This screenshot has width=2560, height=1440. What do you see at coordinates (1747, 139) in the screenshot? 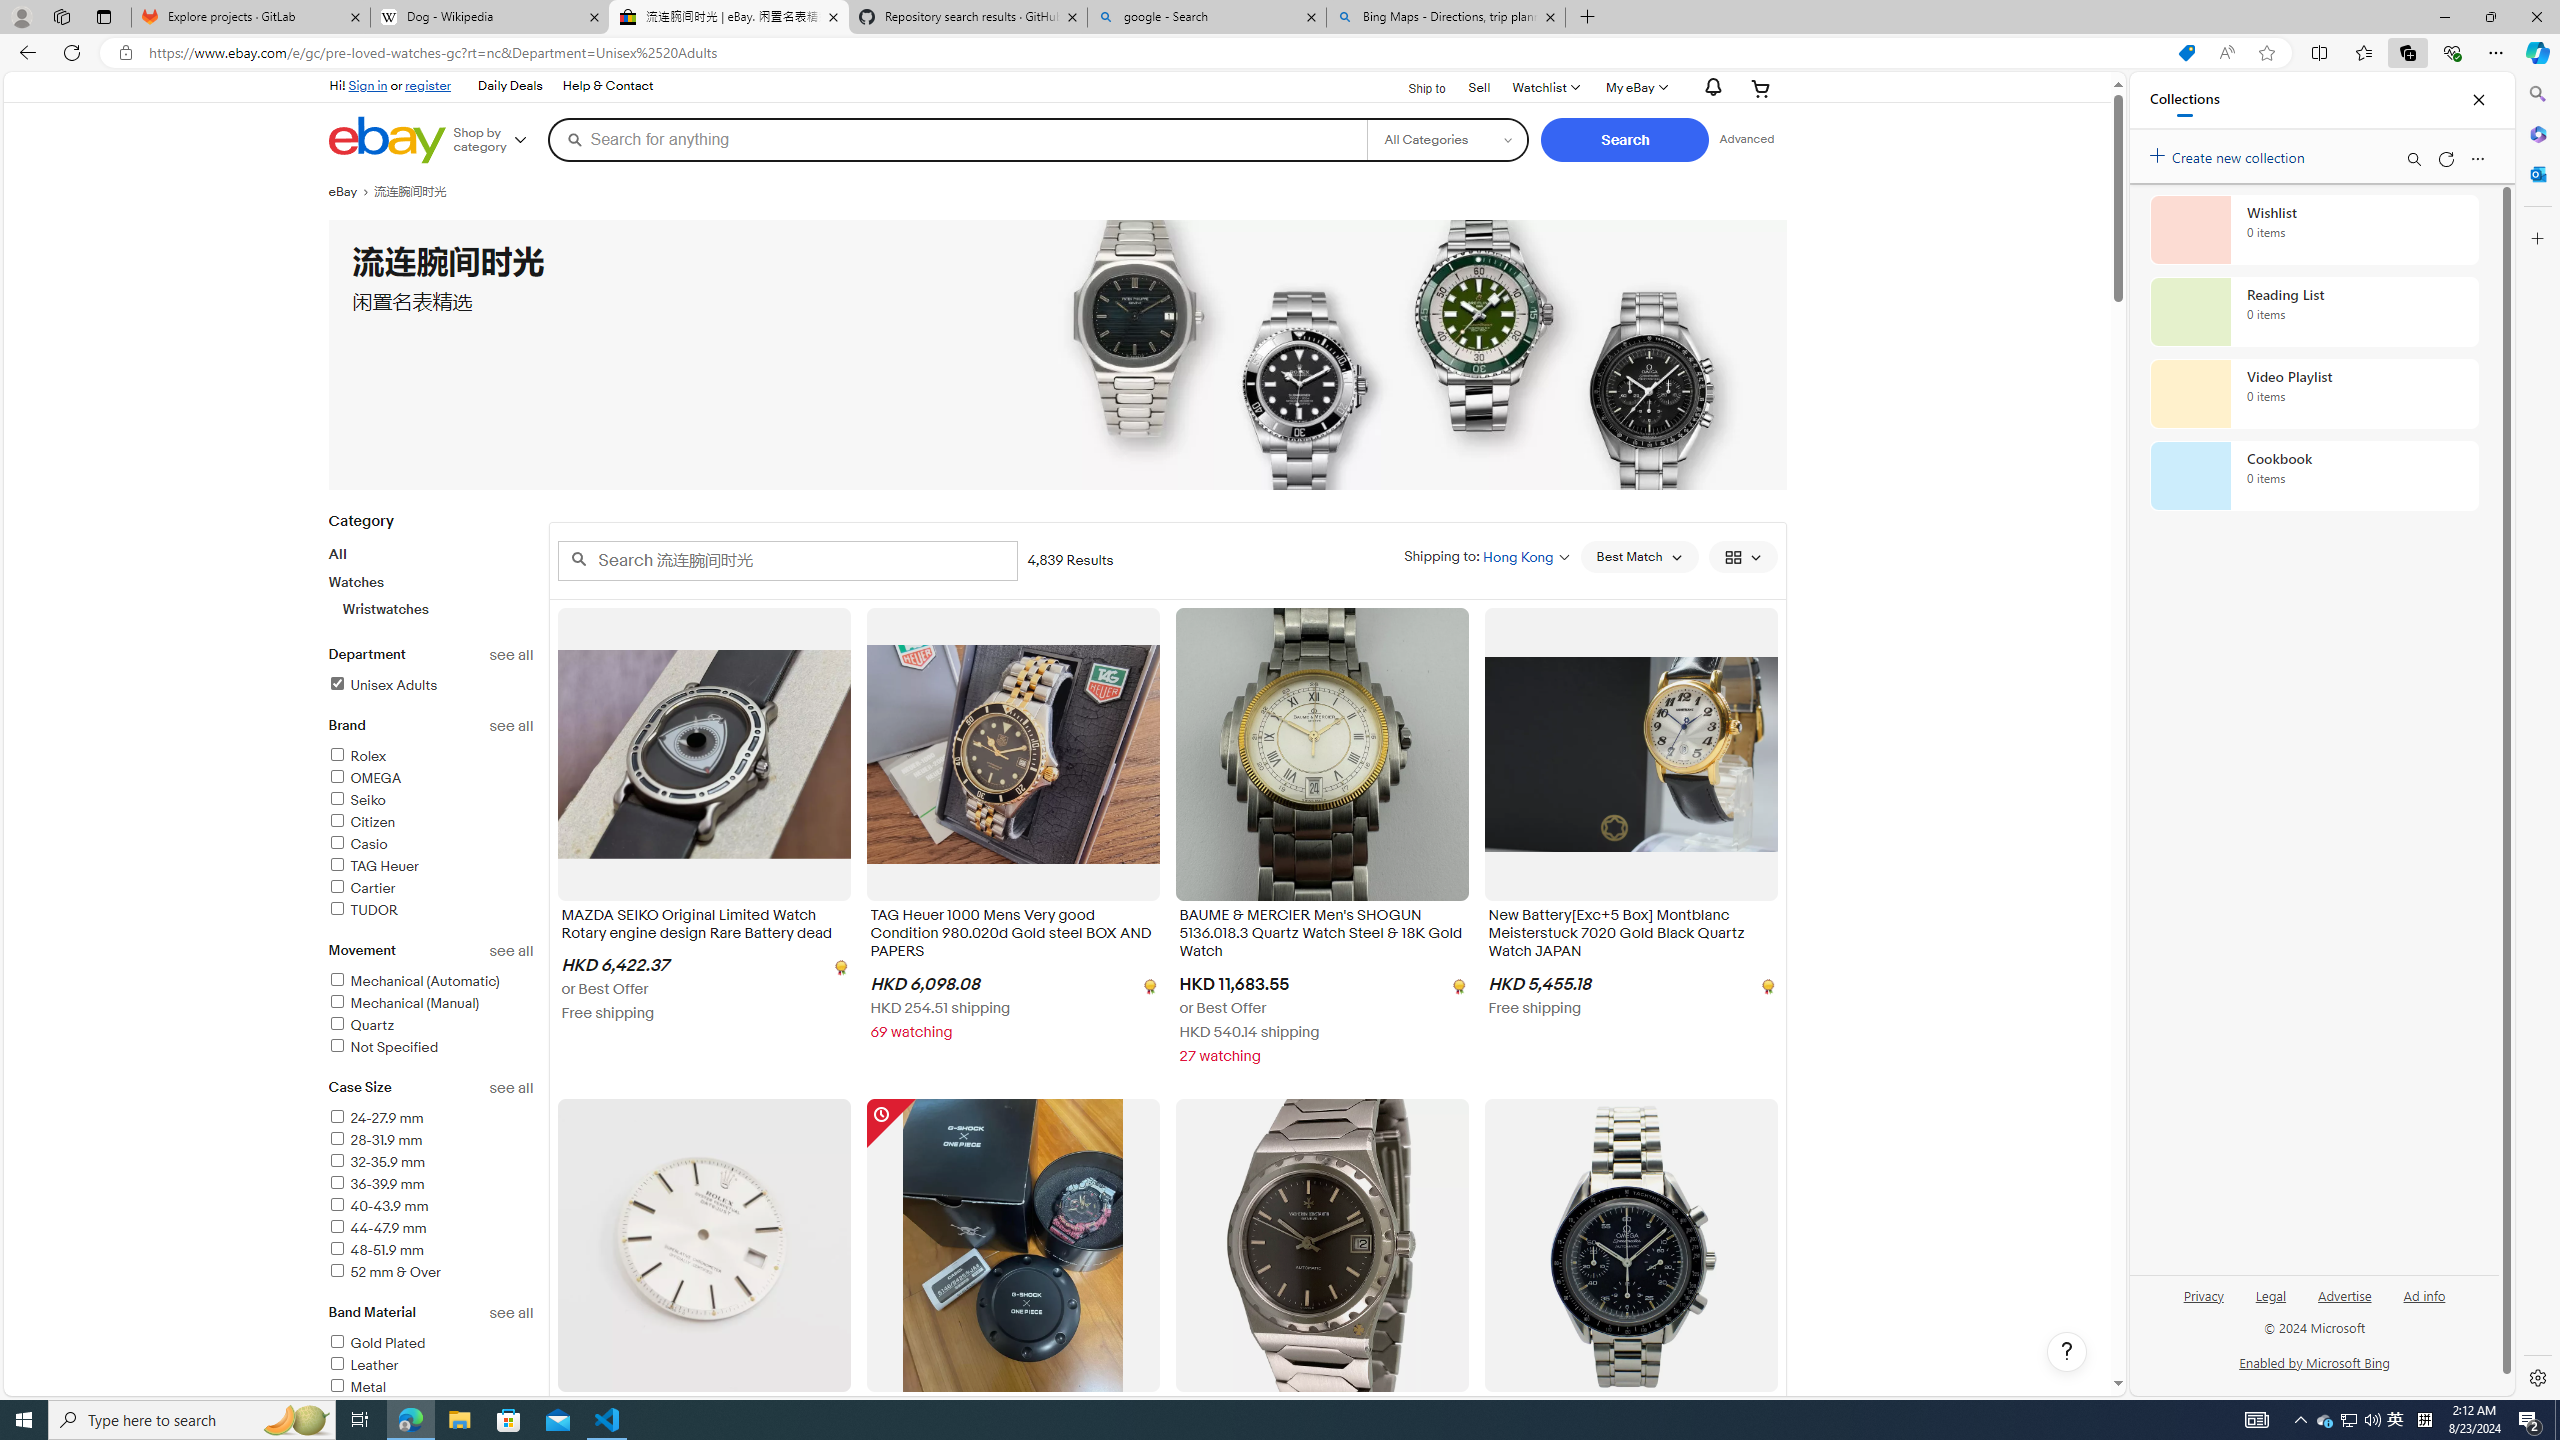
I see `Advanced Search` at bounding box center [1747, 139].